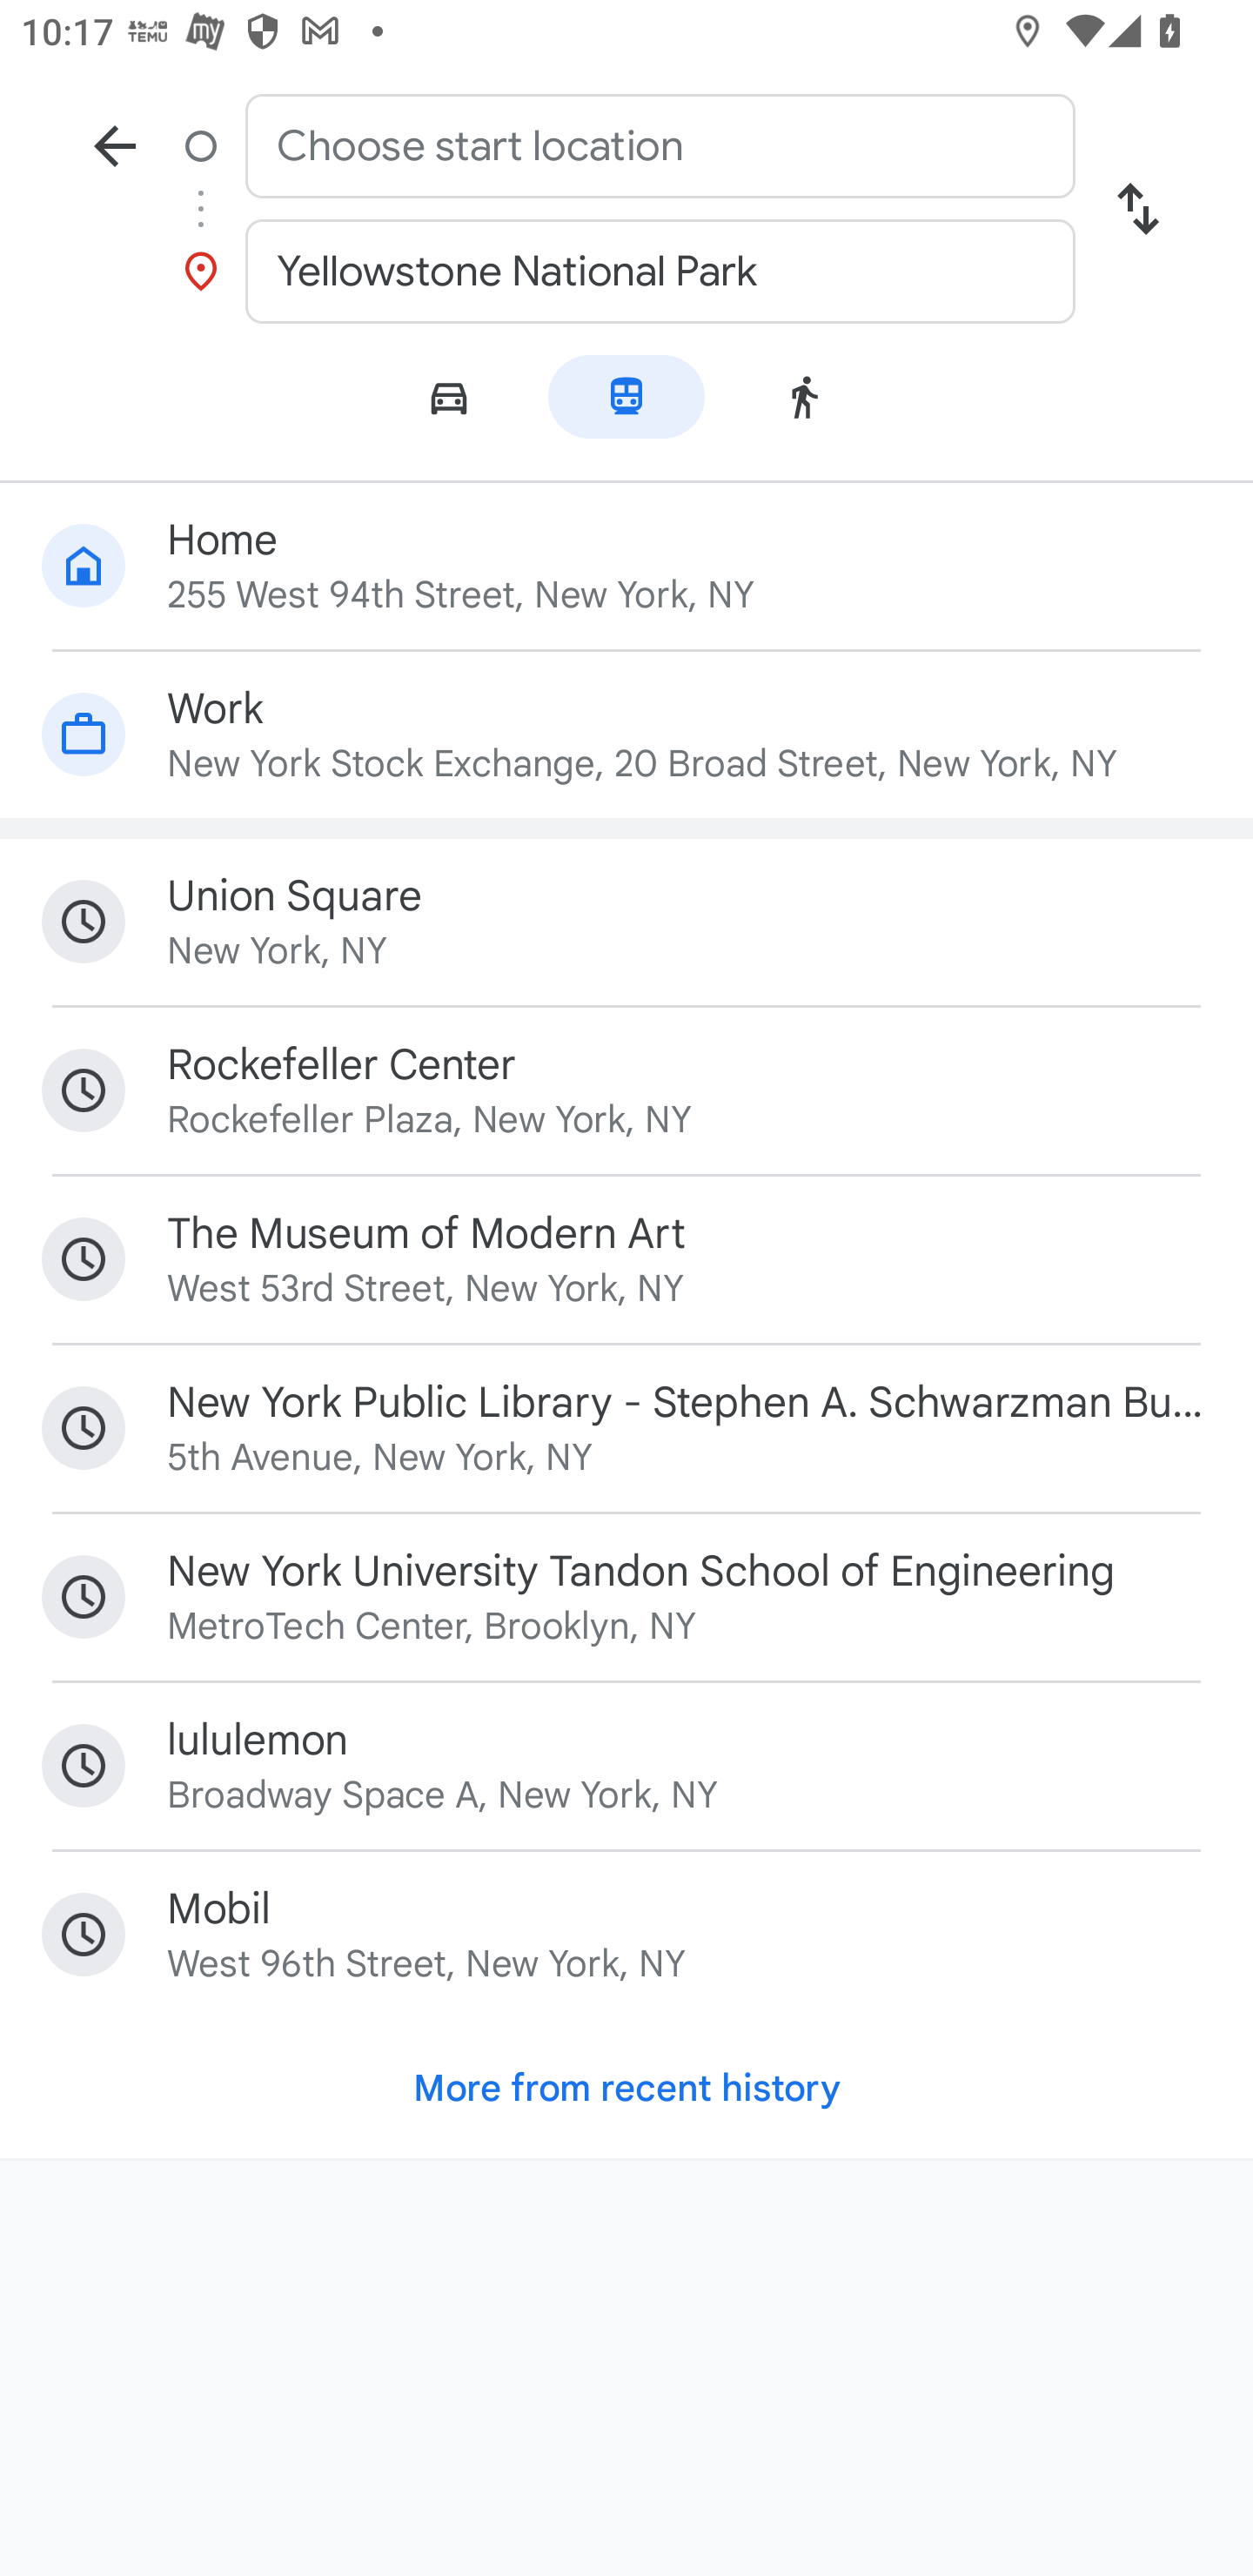 This screenshot has height=2576, width=1253. What do you see at coordinates (1137, 208) in the screenshot?
I see `Swap start and destination` at bounding box center [1137, 208].